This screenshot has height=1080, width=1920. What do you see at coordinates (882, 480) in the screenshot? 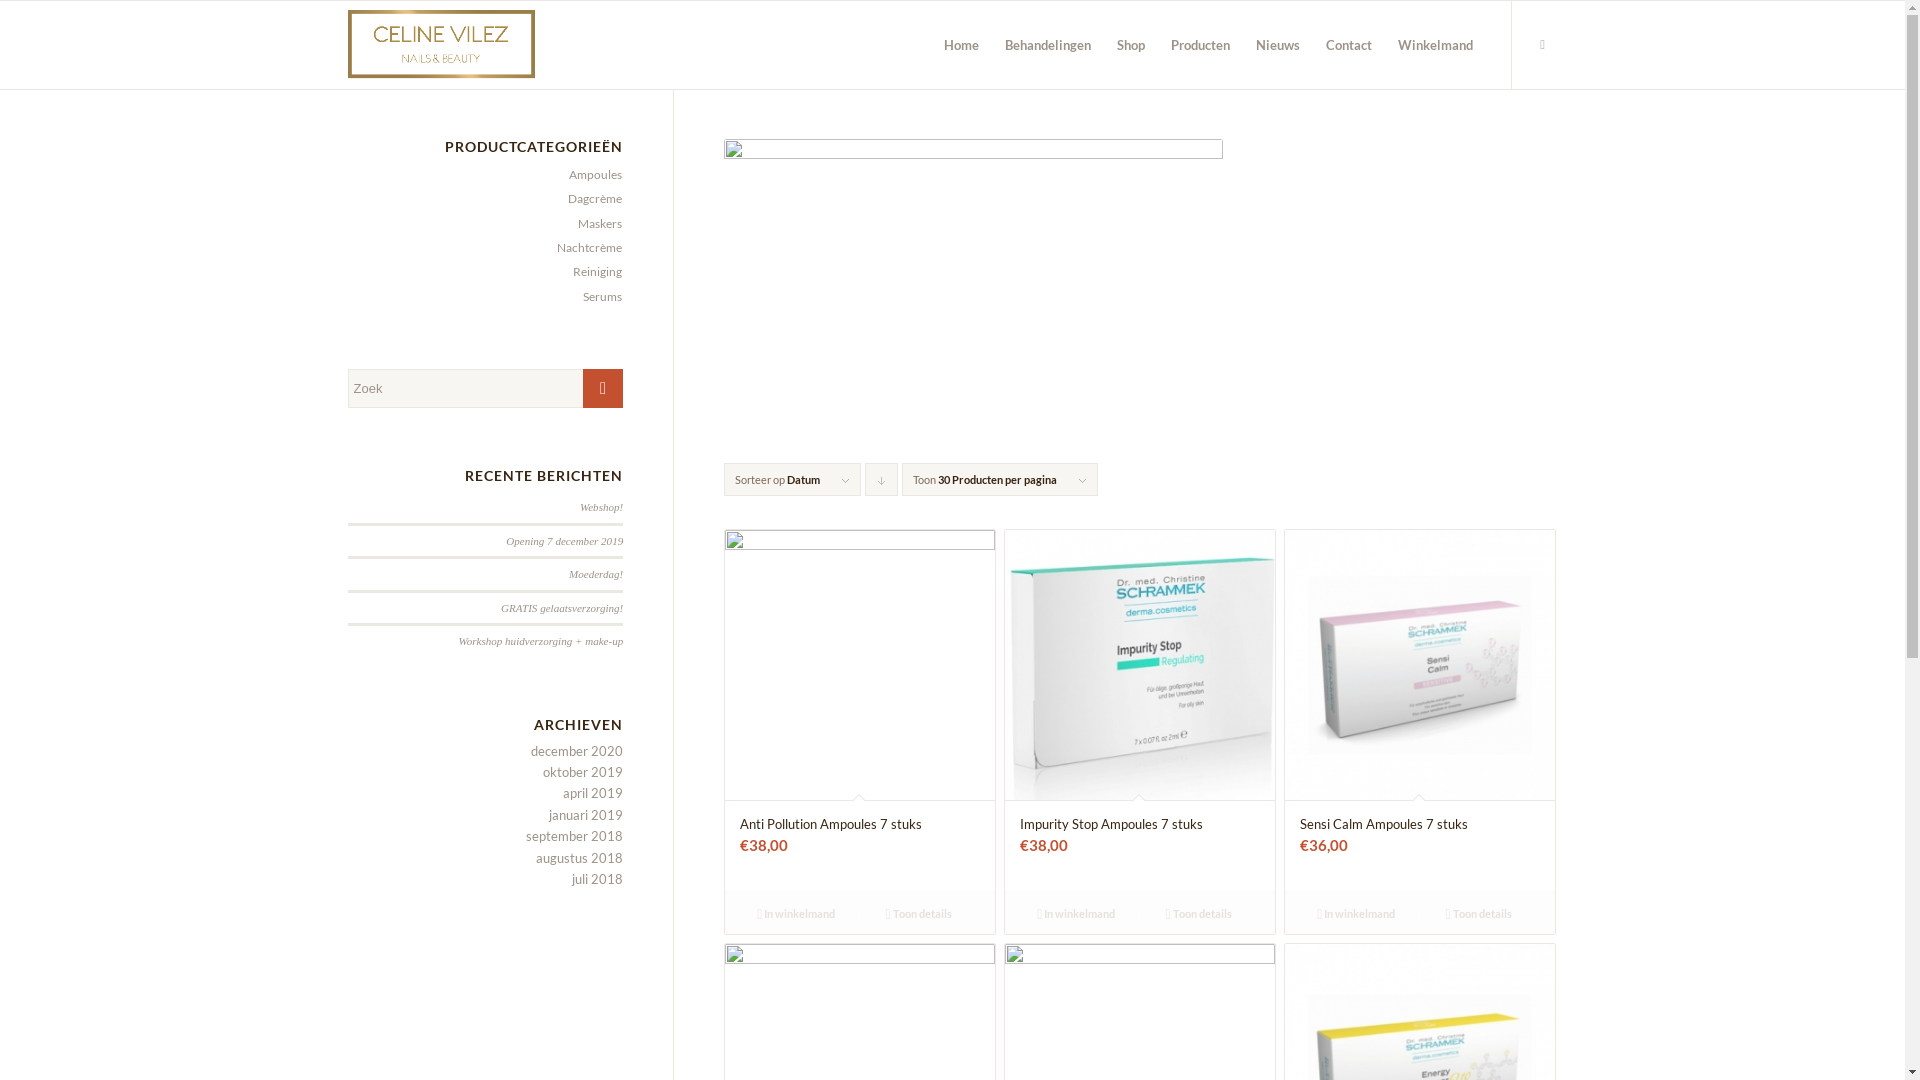
I see `Producten aflopend sorteren` at bounding box center [882, 480].